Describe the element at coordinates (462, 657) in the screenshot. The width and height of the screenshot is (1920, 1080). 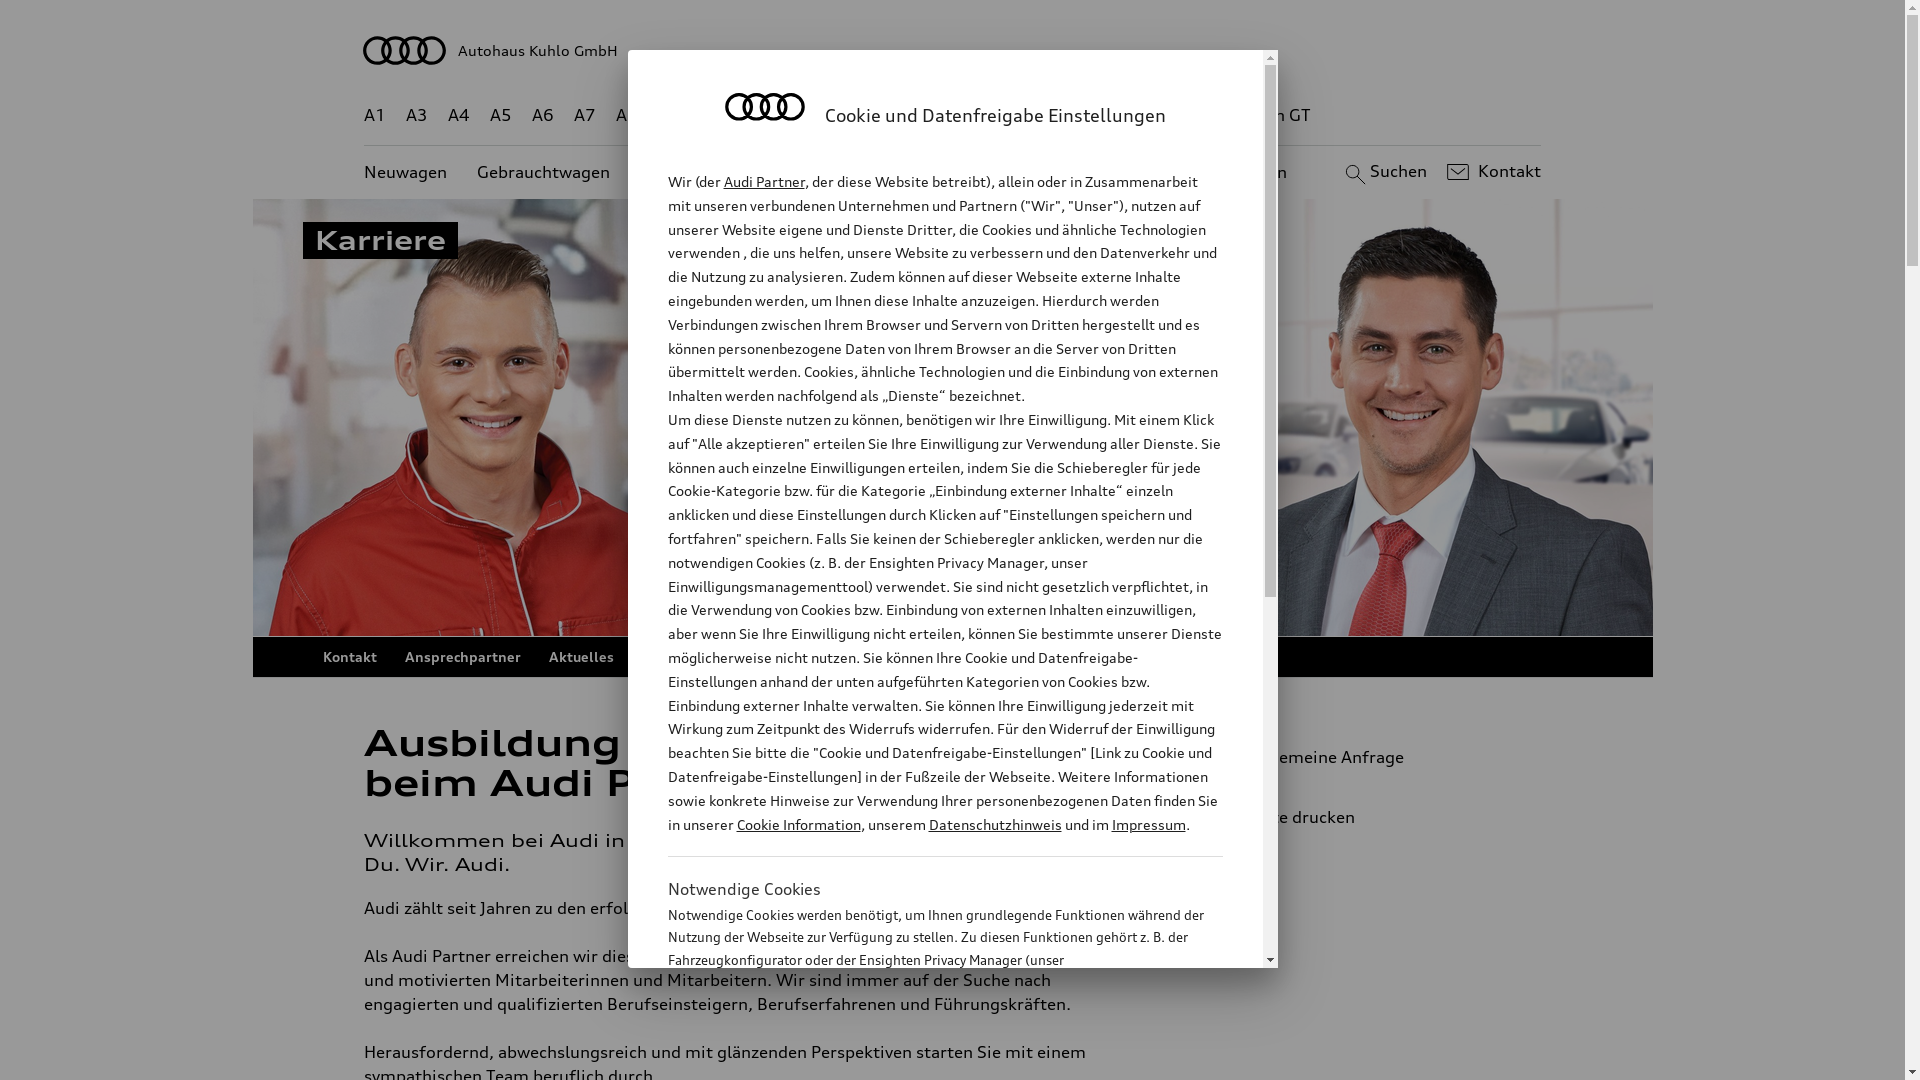
I see `Ansprechpartner` at that location.